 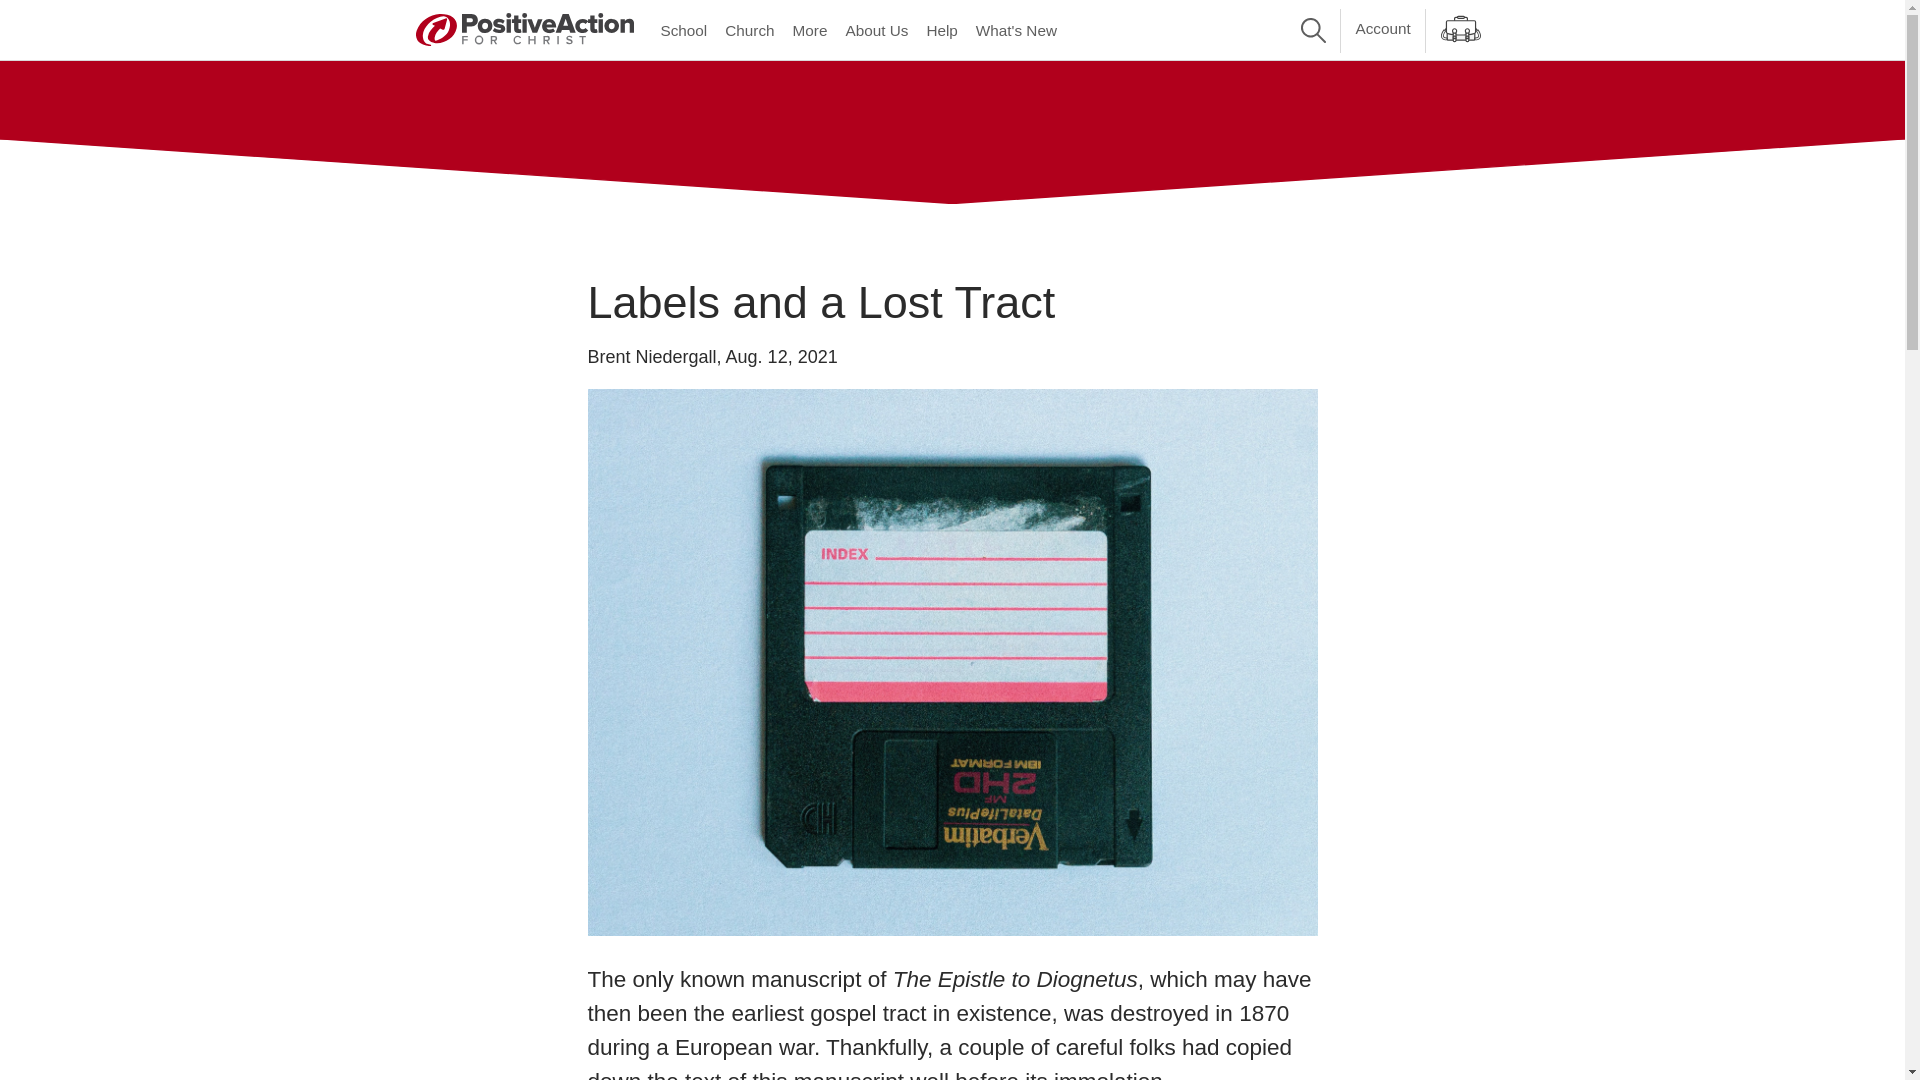 I want to click on Search, so click(x=1314, y=30).